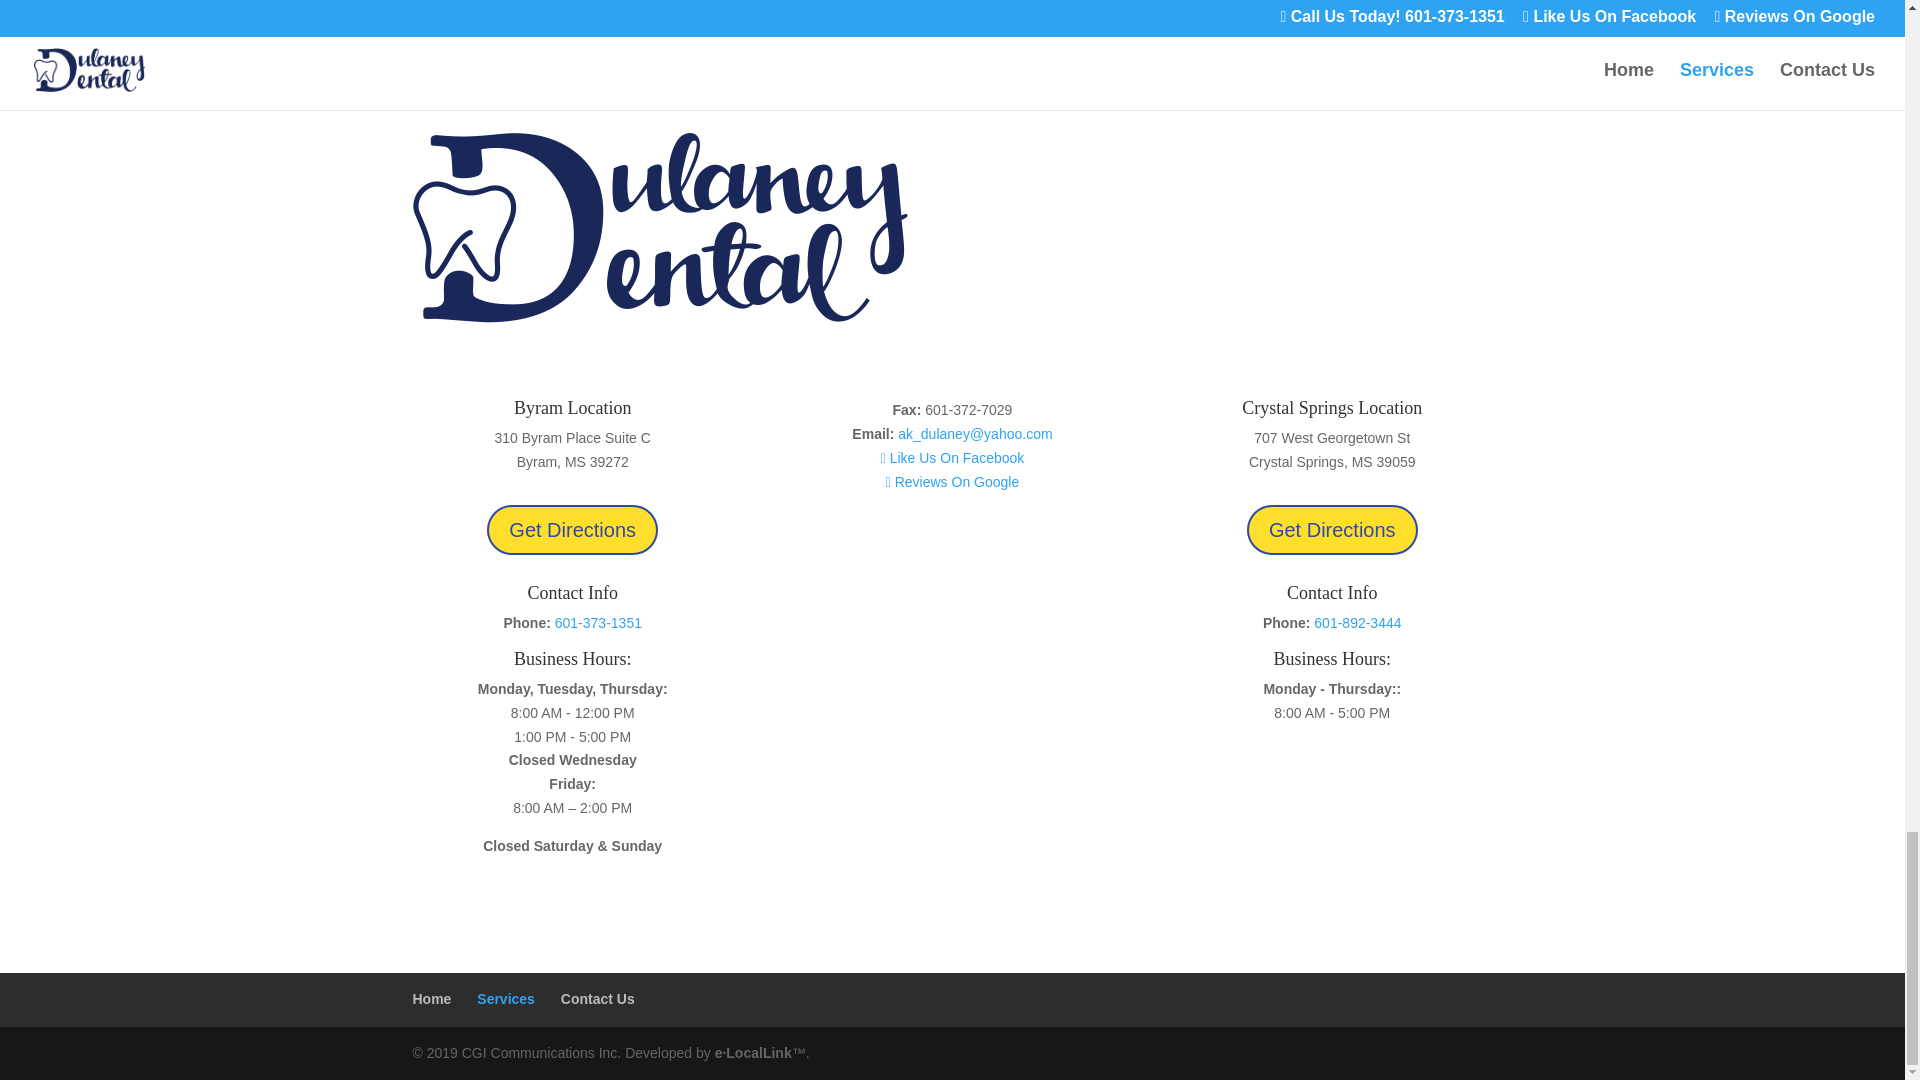  Describe the element at coordinates (598, 998) in the screenshot. I see `Contact Us` at that location.